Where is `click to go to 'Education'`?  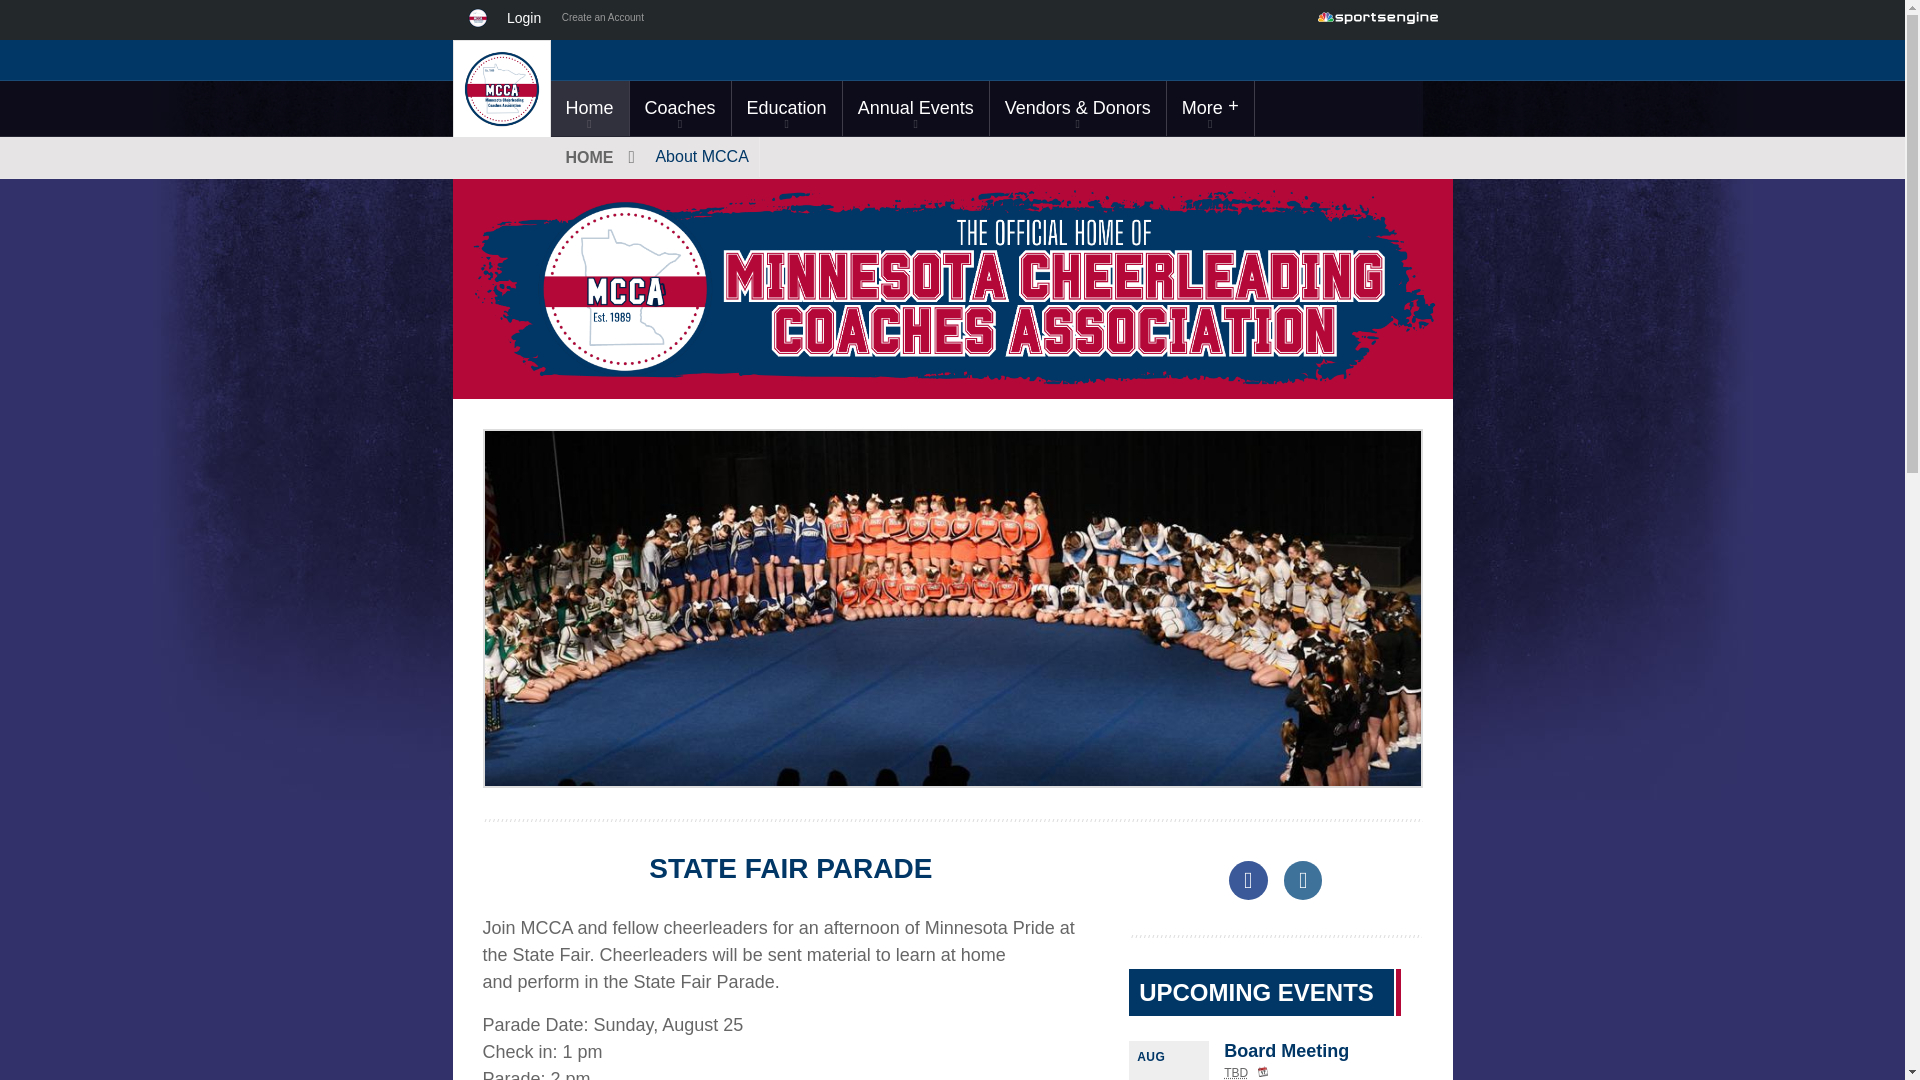 click to go to 'Education' is located at coordinates (786, 108).